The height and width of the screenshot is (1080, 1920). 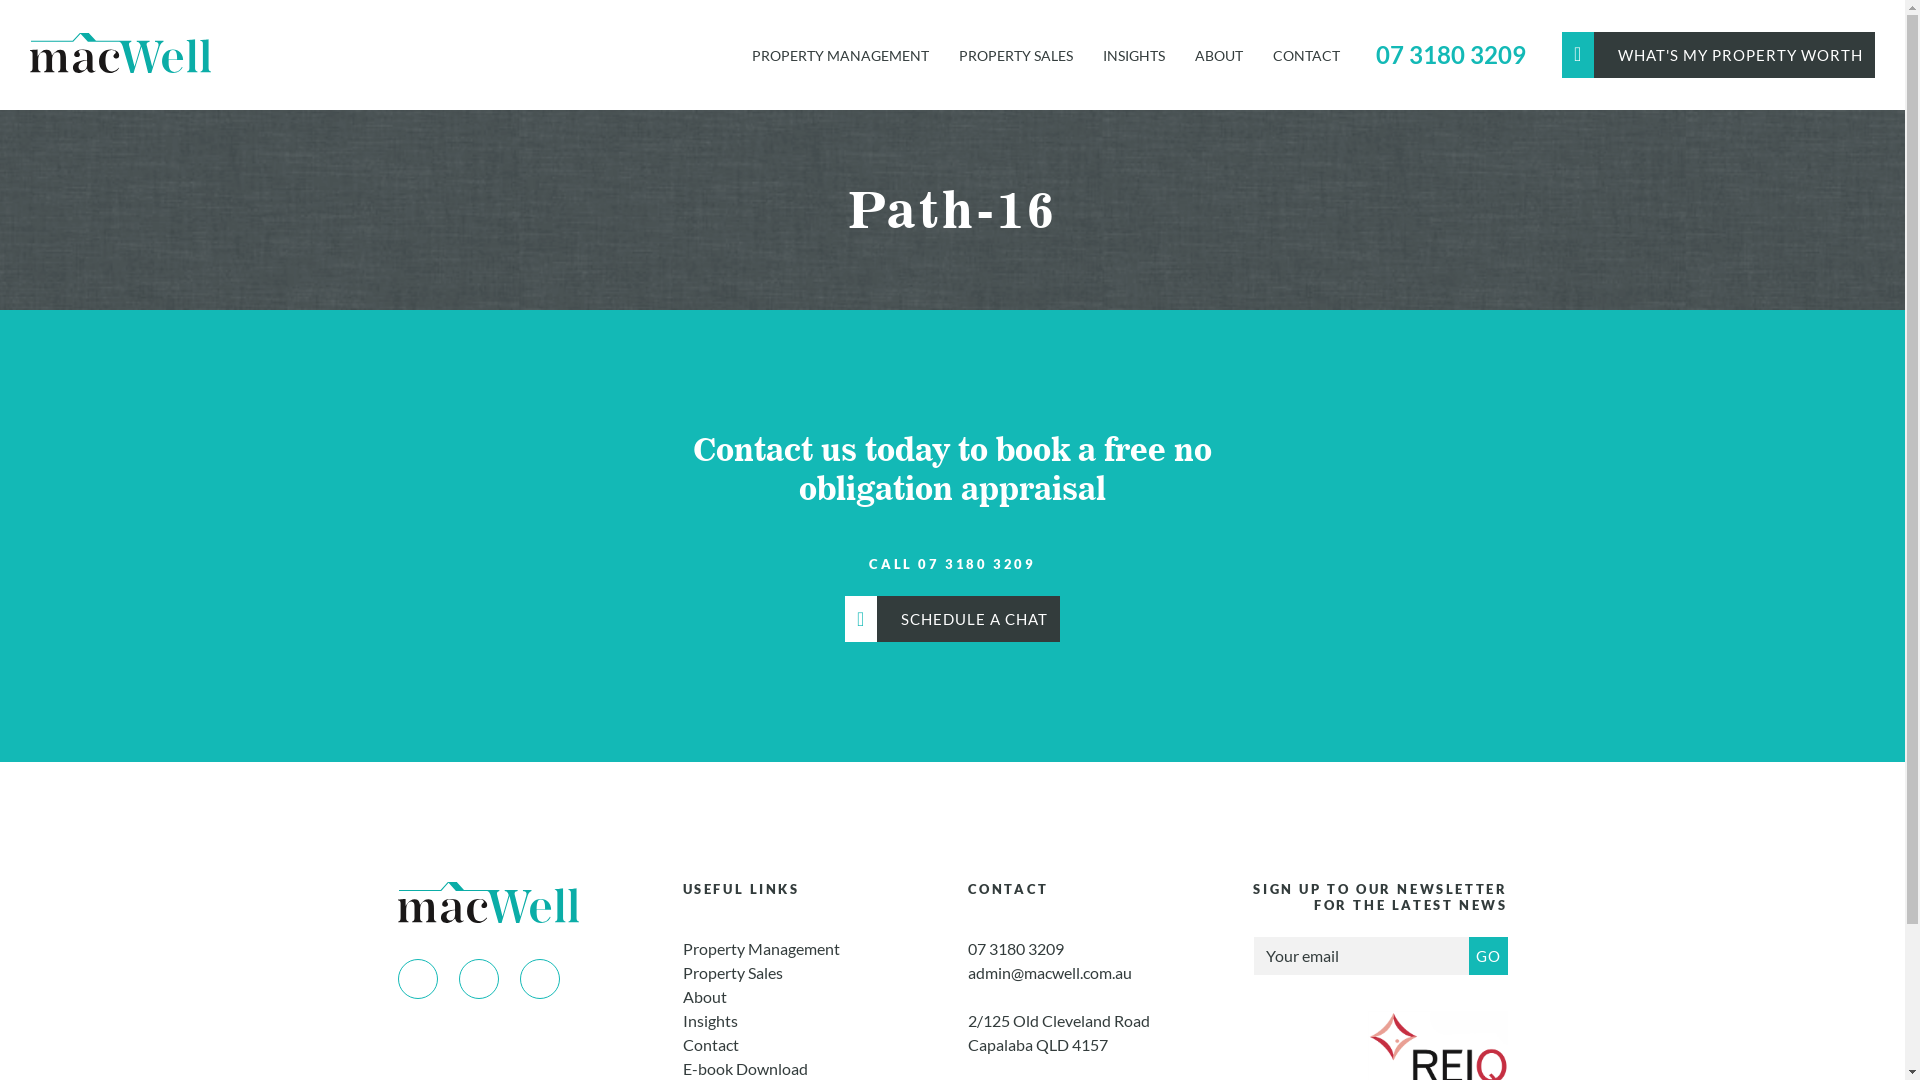 I want to click on Facebook, so click(x=418, y=979).